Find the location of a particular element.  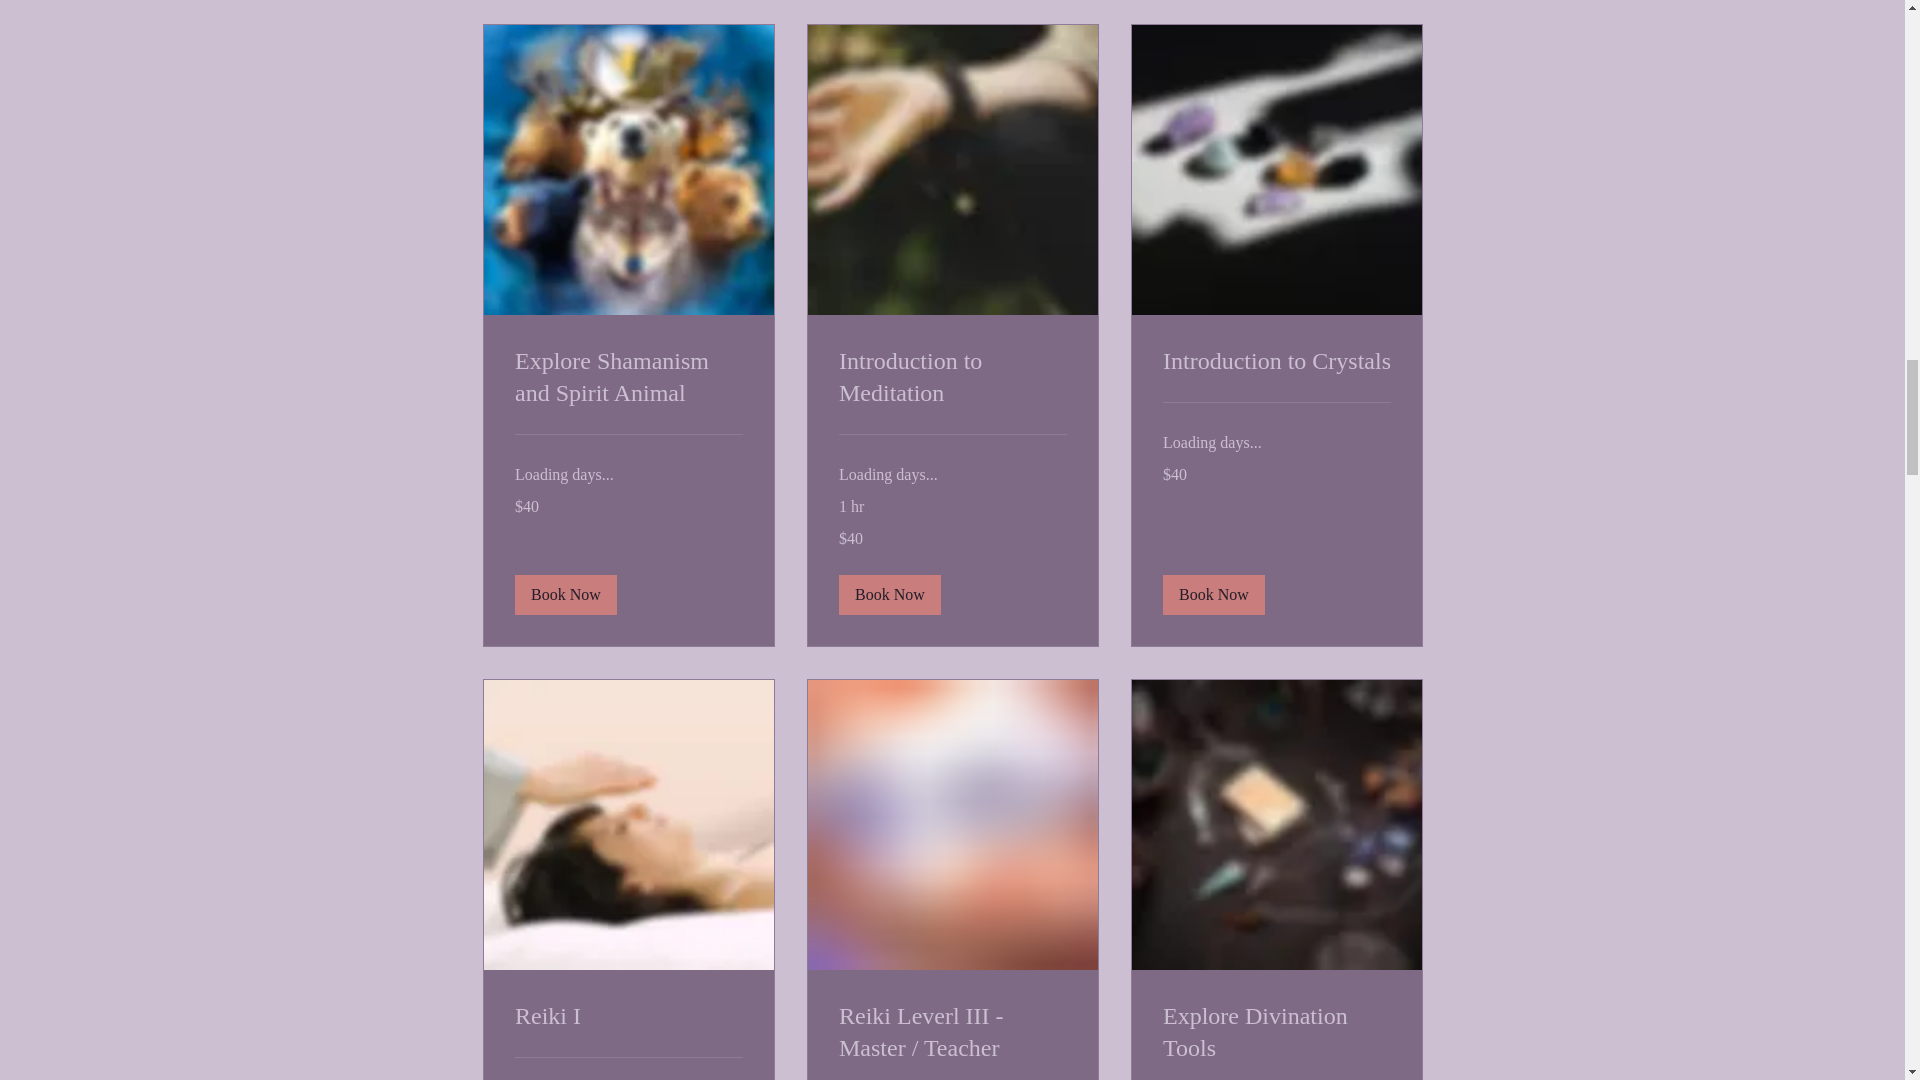

Reiki I is located at coordinates (628, 1016).